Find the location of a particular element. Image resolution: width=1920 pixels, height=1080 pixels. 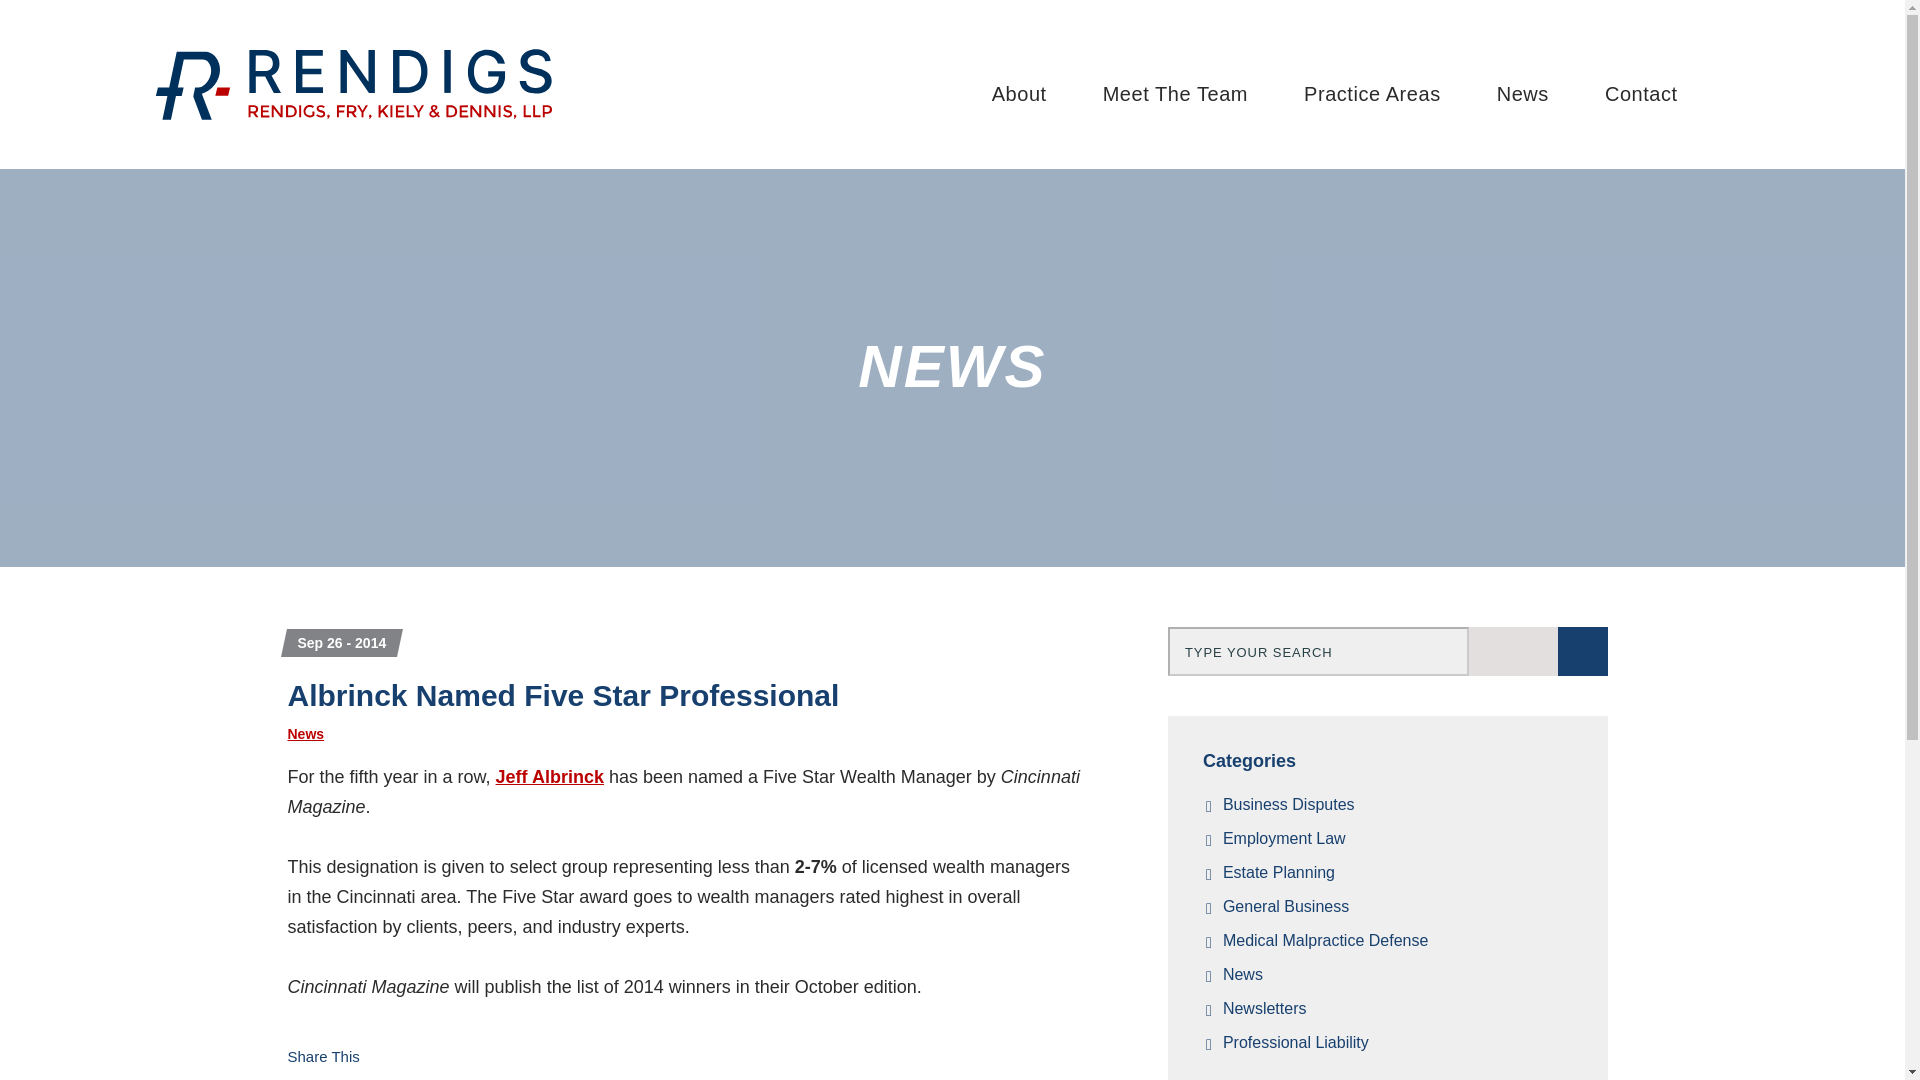

Jeff Albrinck is located at coordinates (550, 776).